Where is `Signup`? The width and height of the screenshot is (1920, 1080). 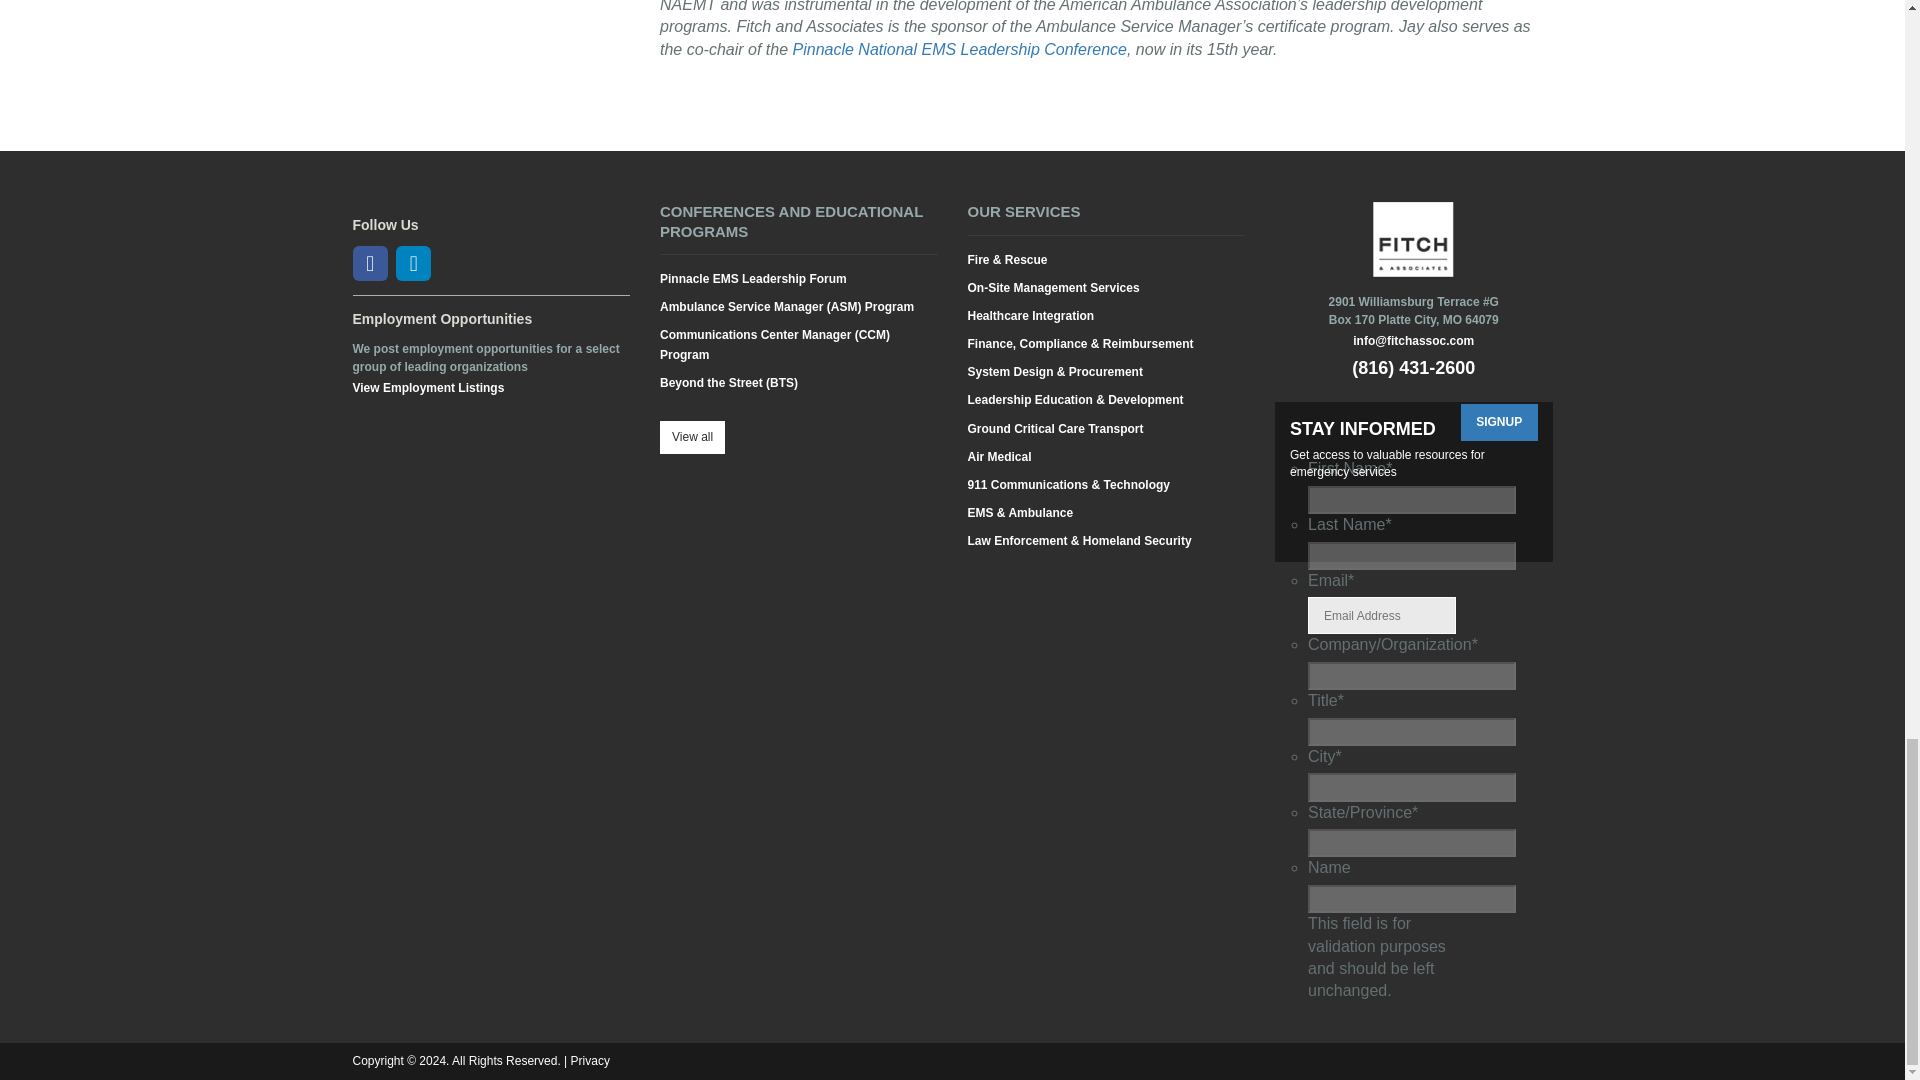 Signup is located at coordinates (1499, 422).